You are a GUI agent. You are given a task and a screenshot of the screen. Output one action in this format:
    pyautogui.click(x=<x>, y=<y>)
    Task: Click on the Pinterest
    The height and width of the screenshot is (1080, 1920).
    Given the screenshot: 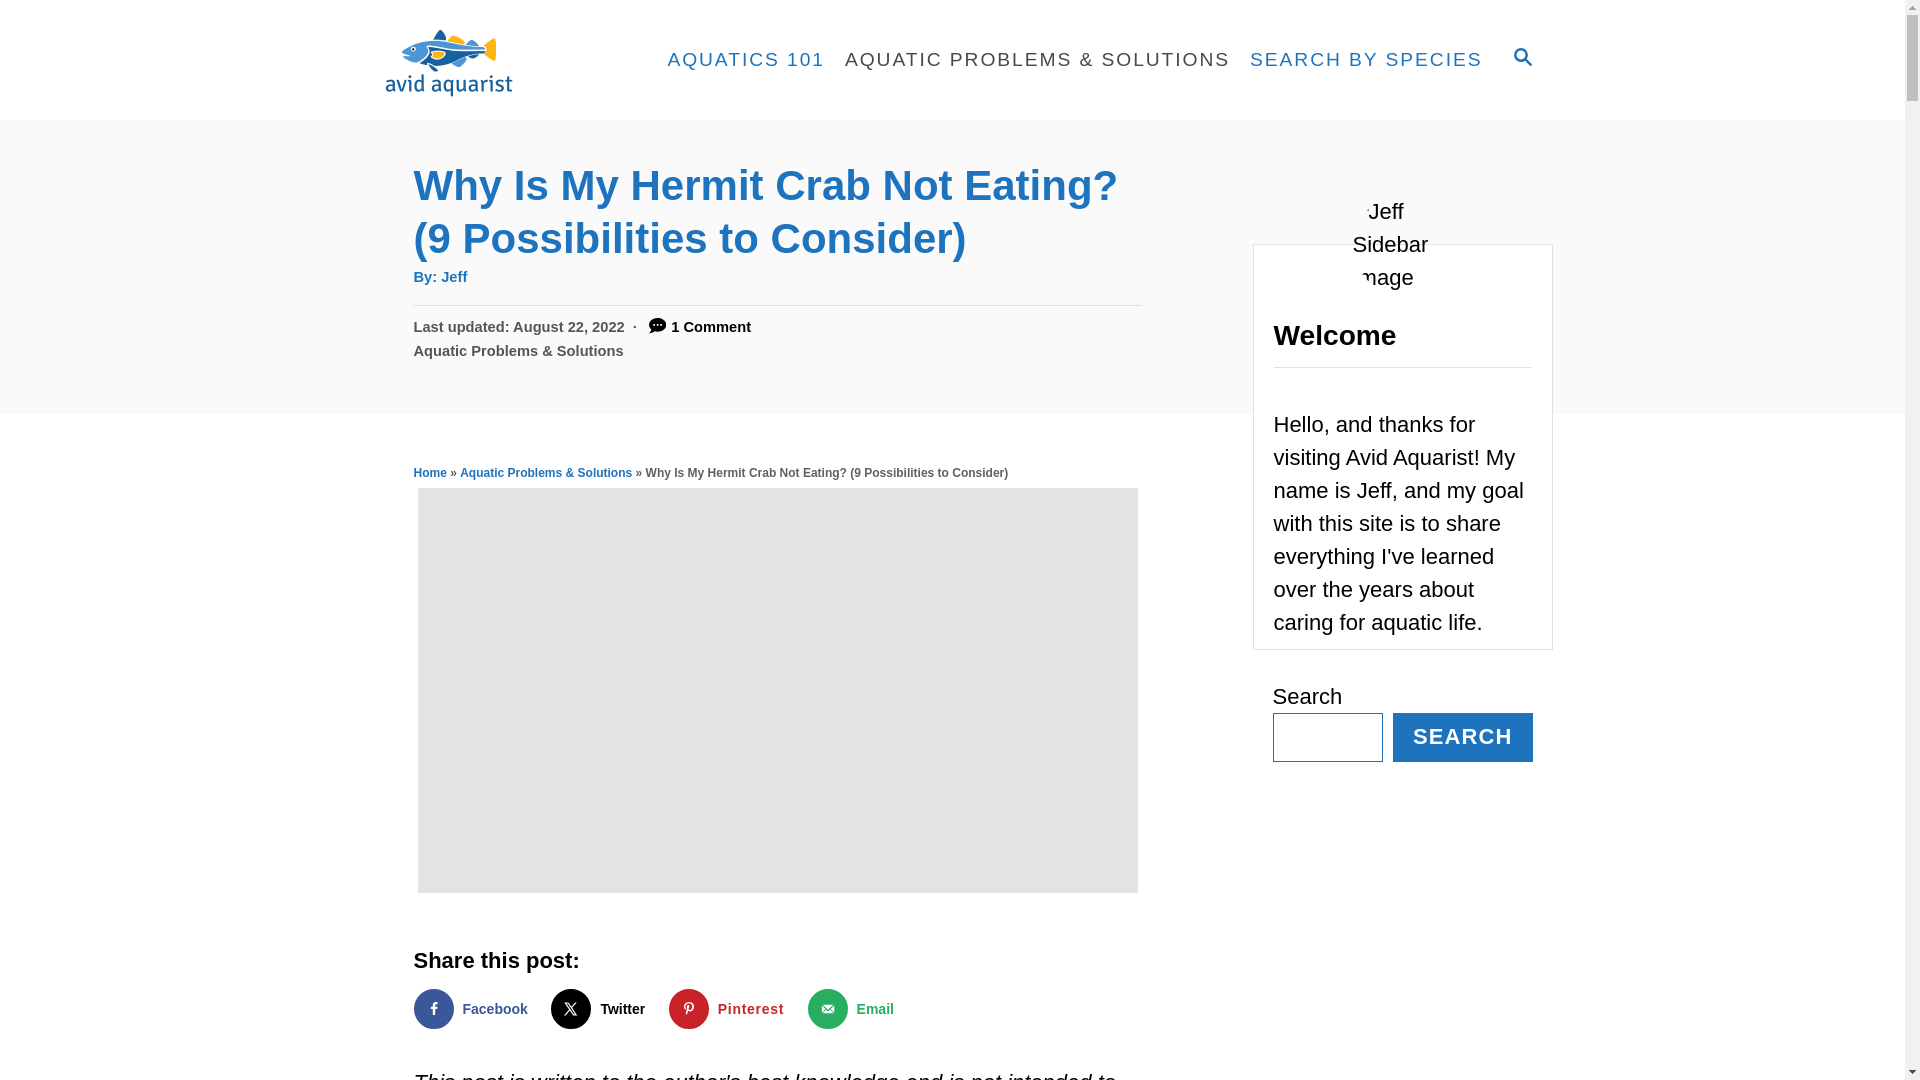 What is the action you would take?
    pyautogui.click(x=730, y=1009)
    